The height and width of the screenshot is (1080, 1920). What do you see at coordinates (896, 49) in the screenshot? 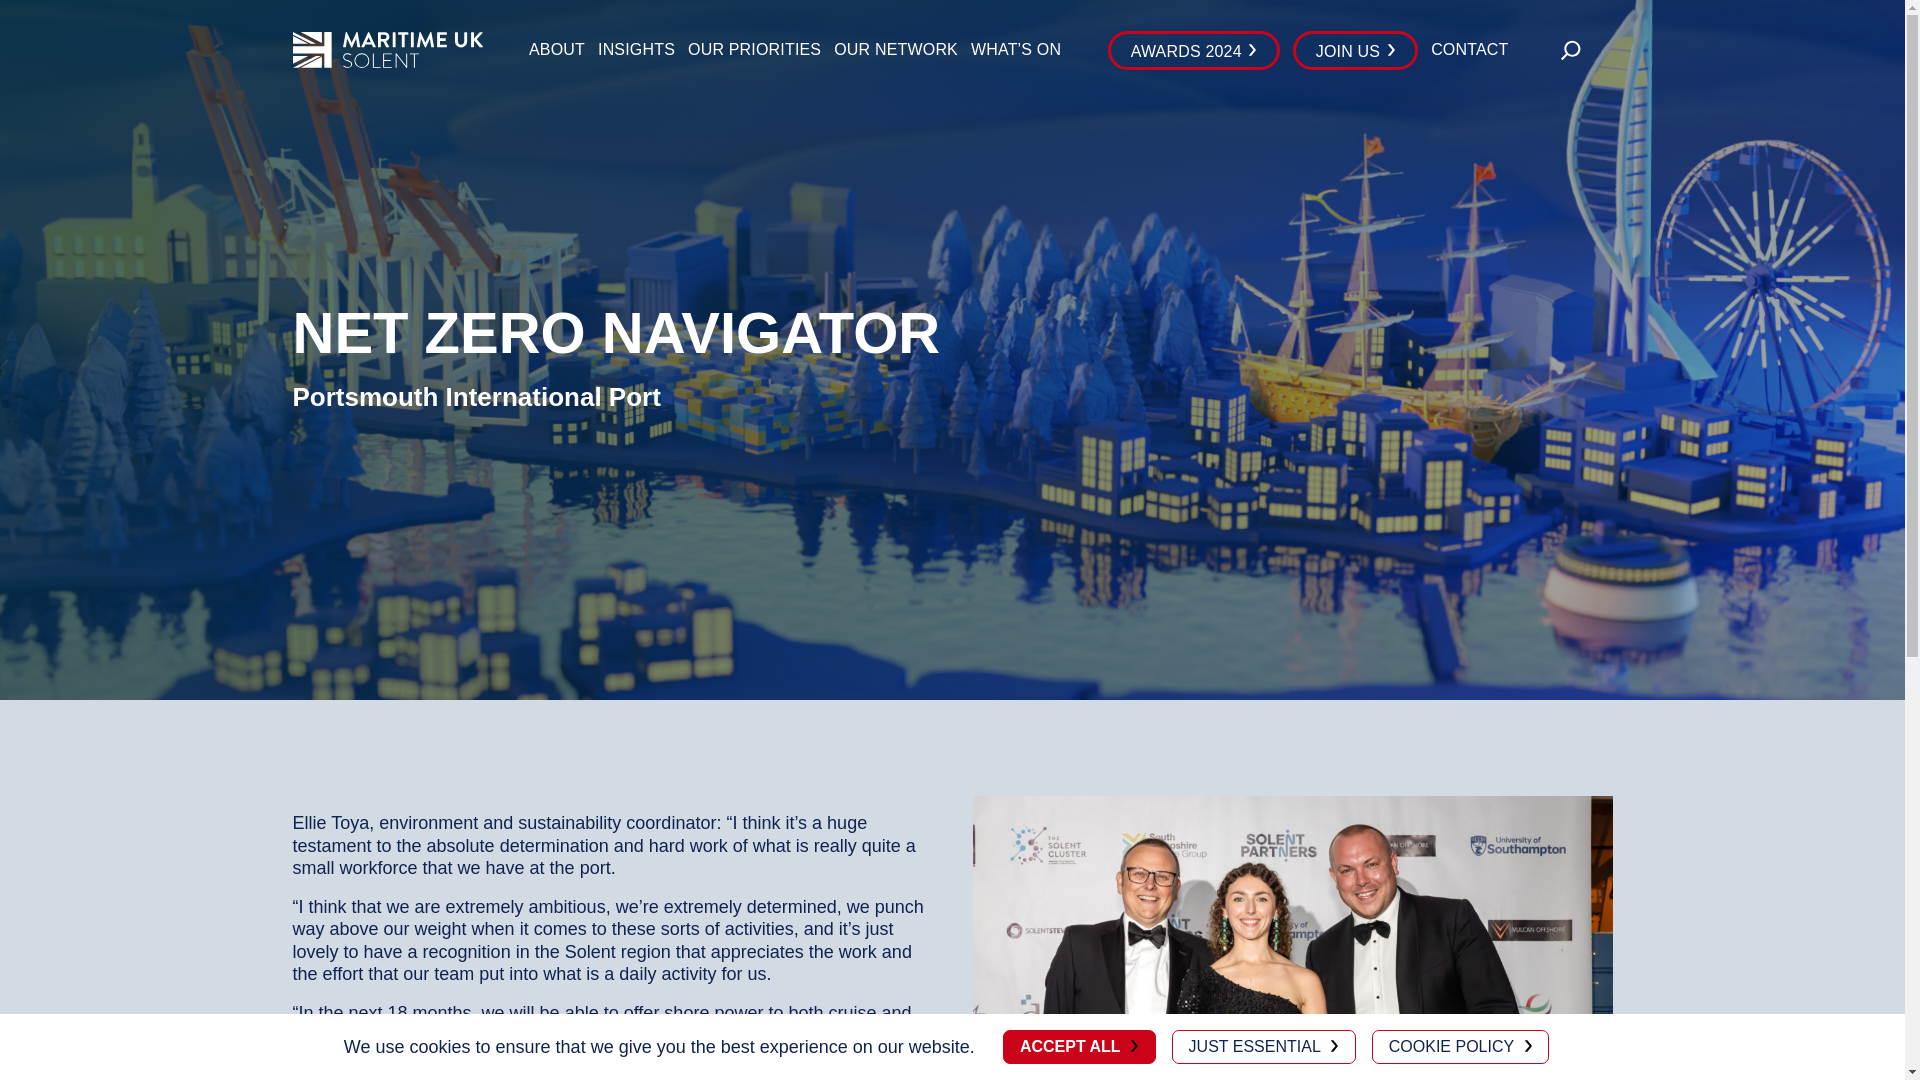
I see `OUR NETWORK` at bounding box center [896, 49].